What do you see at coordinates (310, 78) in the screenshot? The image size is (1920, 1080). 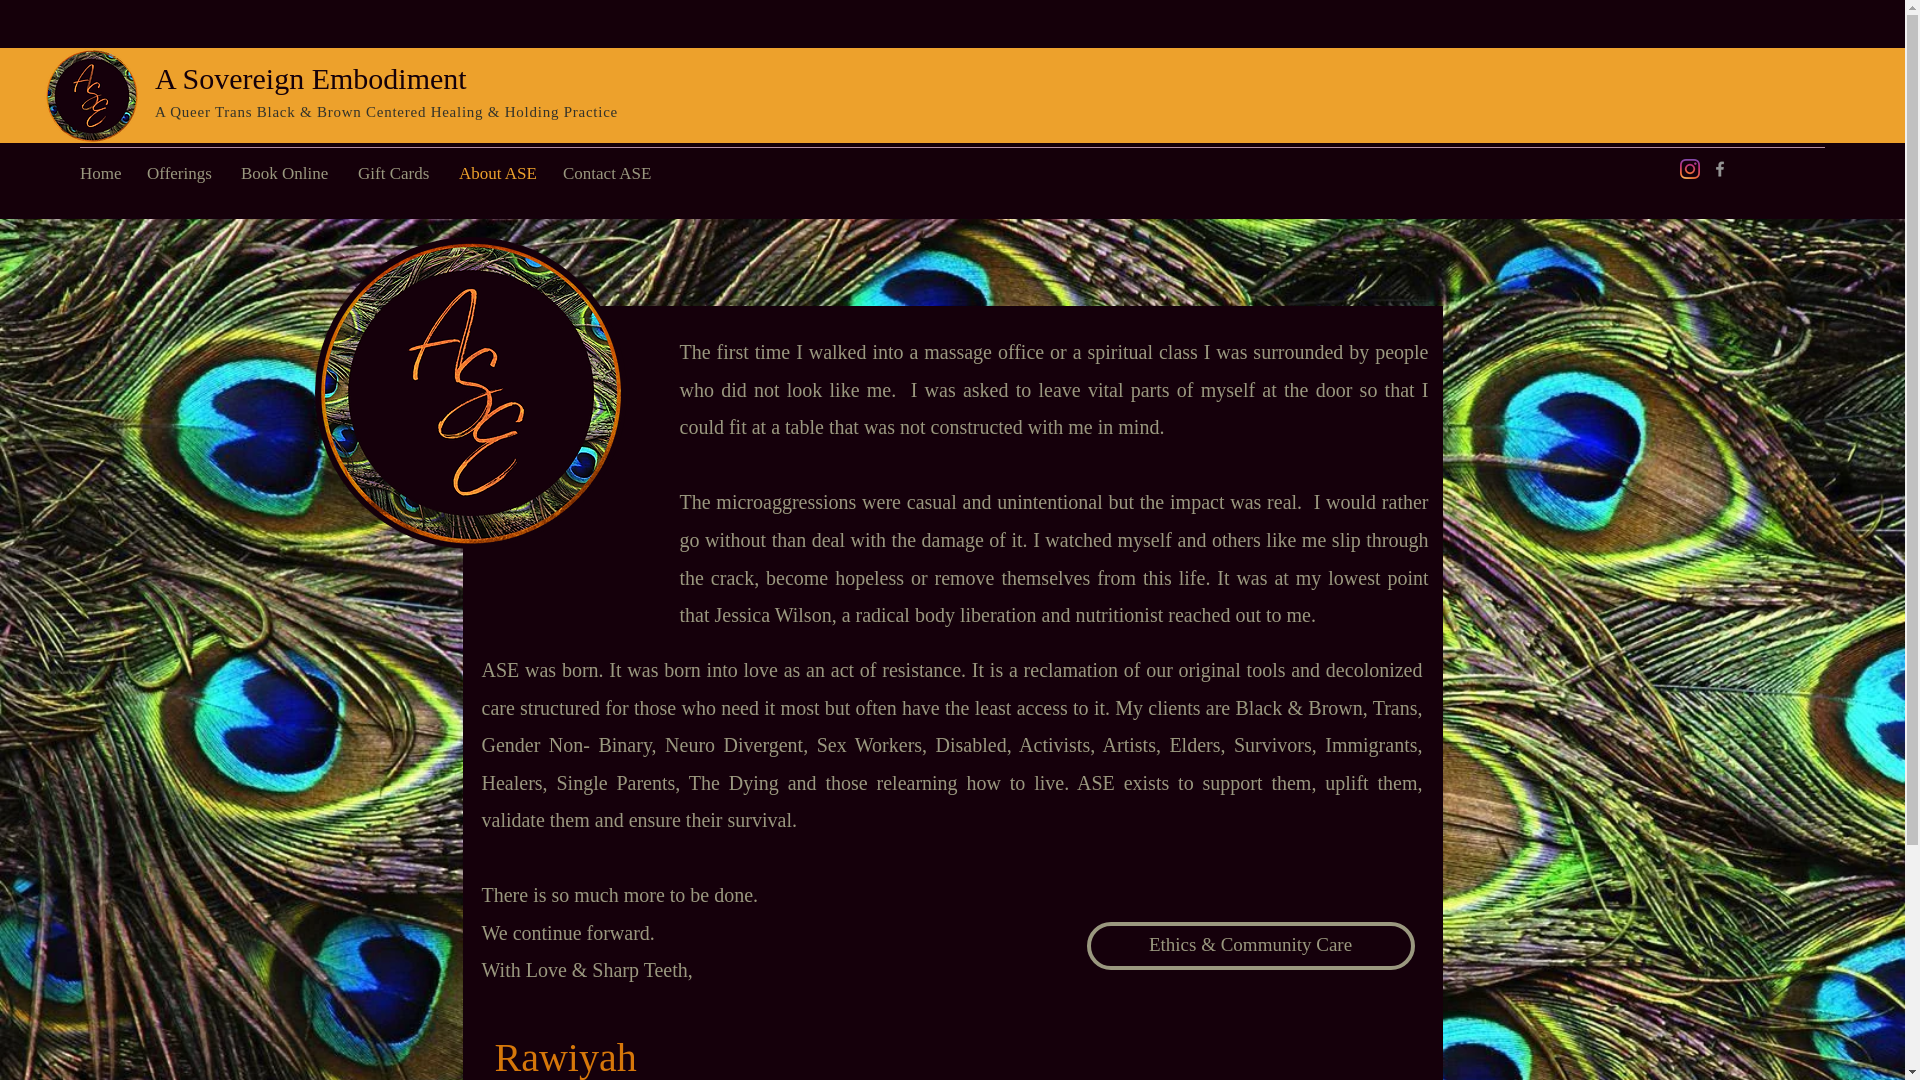 I see `A Sovereign Embodiment` at bounding box center [310, 78].